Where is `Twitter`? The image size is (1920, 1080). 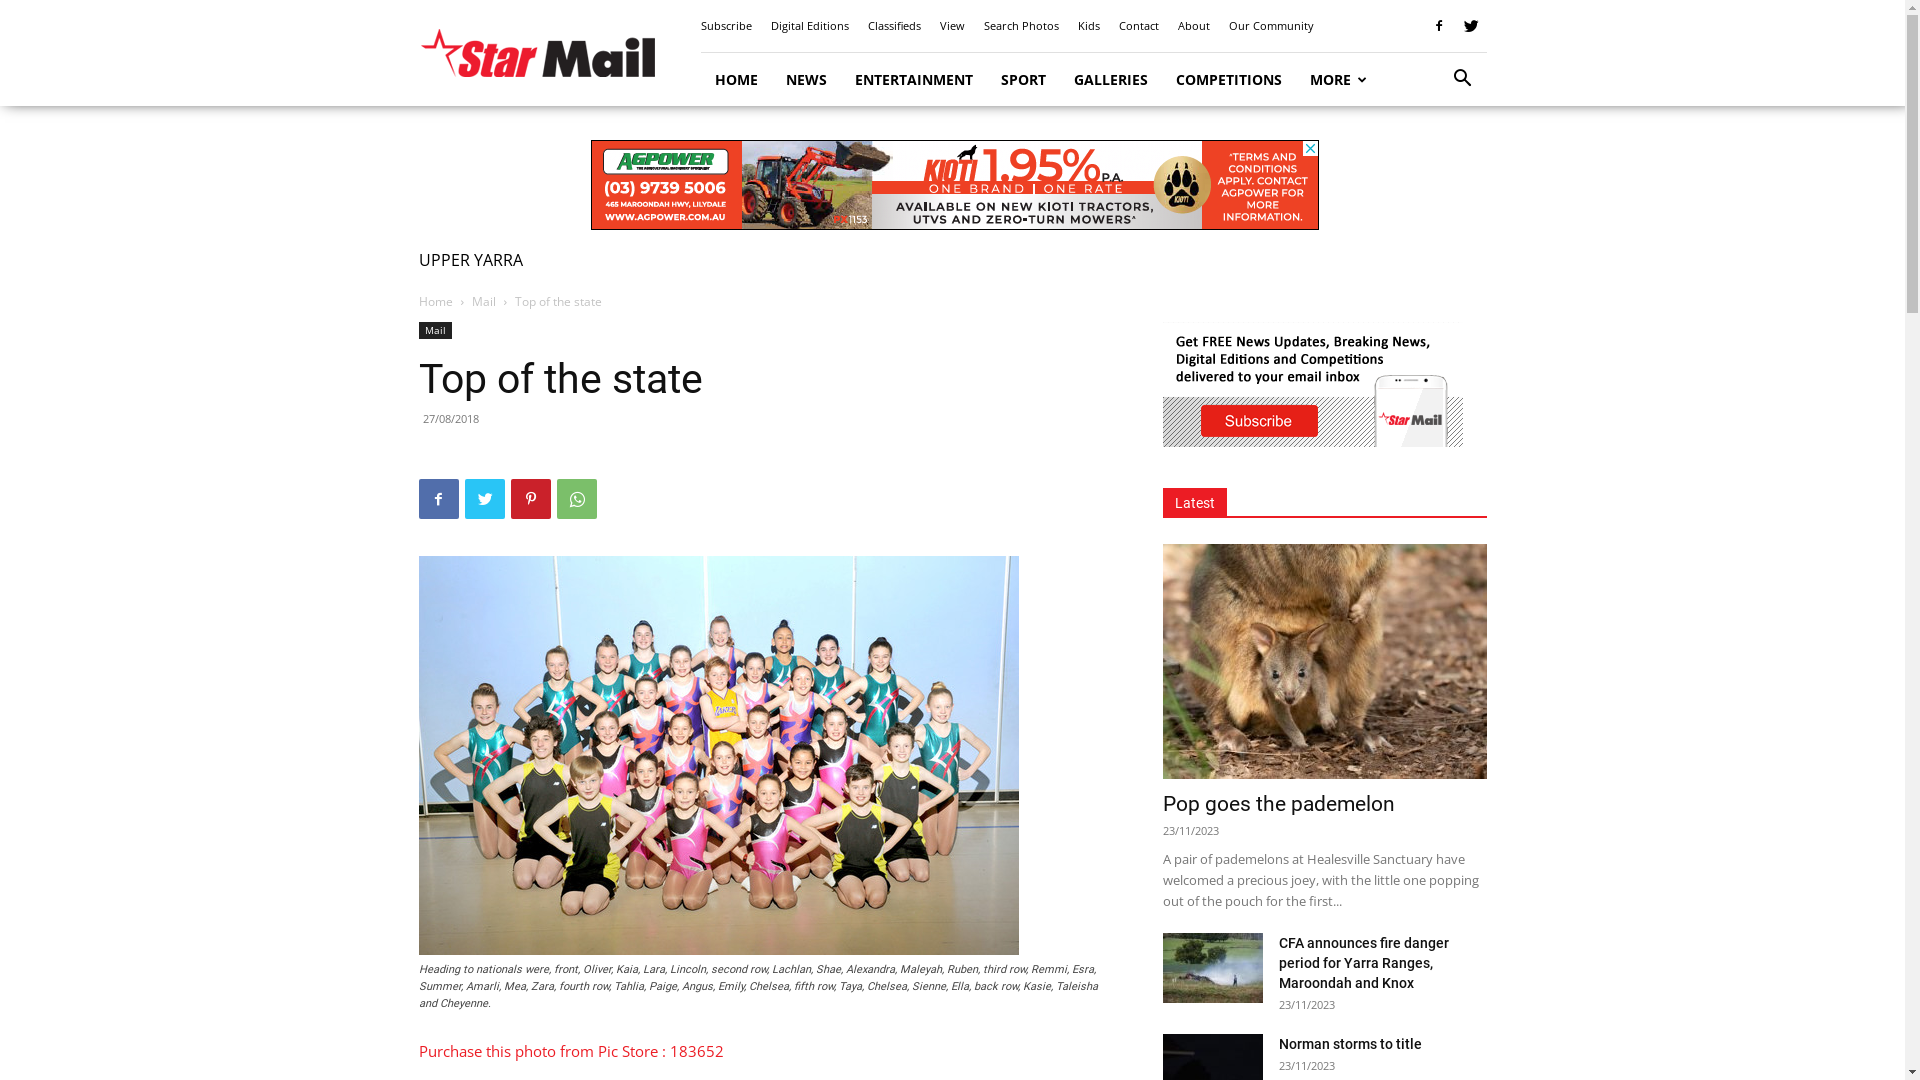 Twitter is located at coordinates (1471, 26).